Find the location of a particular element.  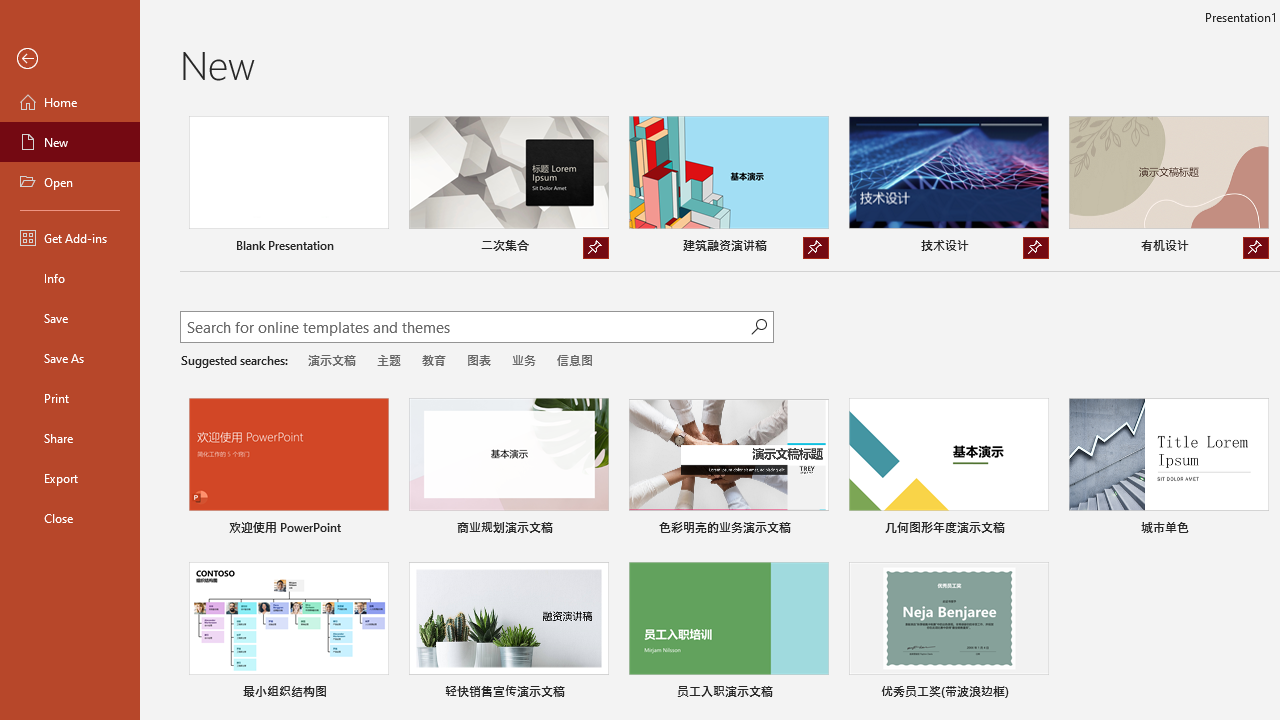

Get Add-ins is located at coordinates (70, 238).